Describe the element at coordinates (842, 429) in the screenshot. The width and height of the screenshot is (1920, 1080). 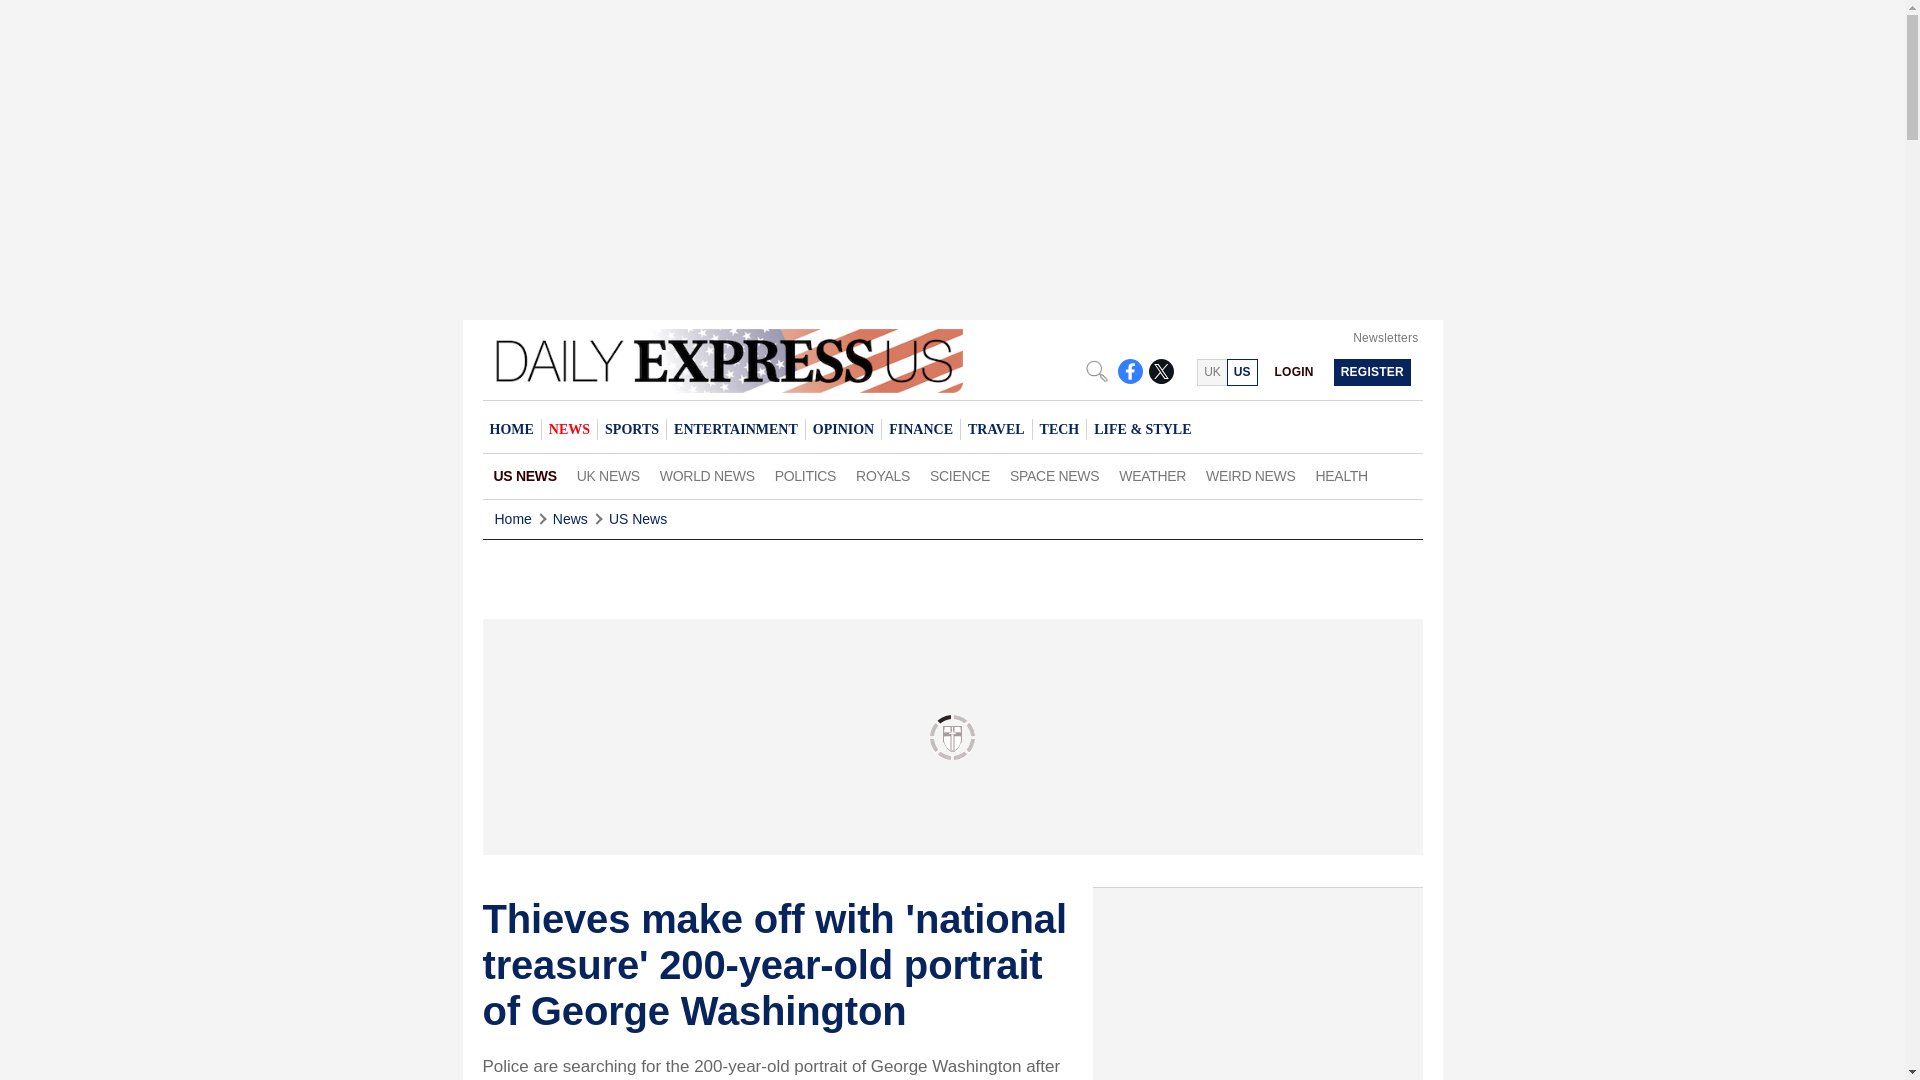
I see `OPINION` at that location.